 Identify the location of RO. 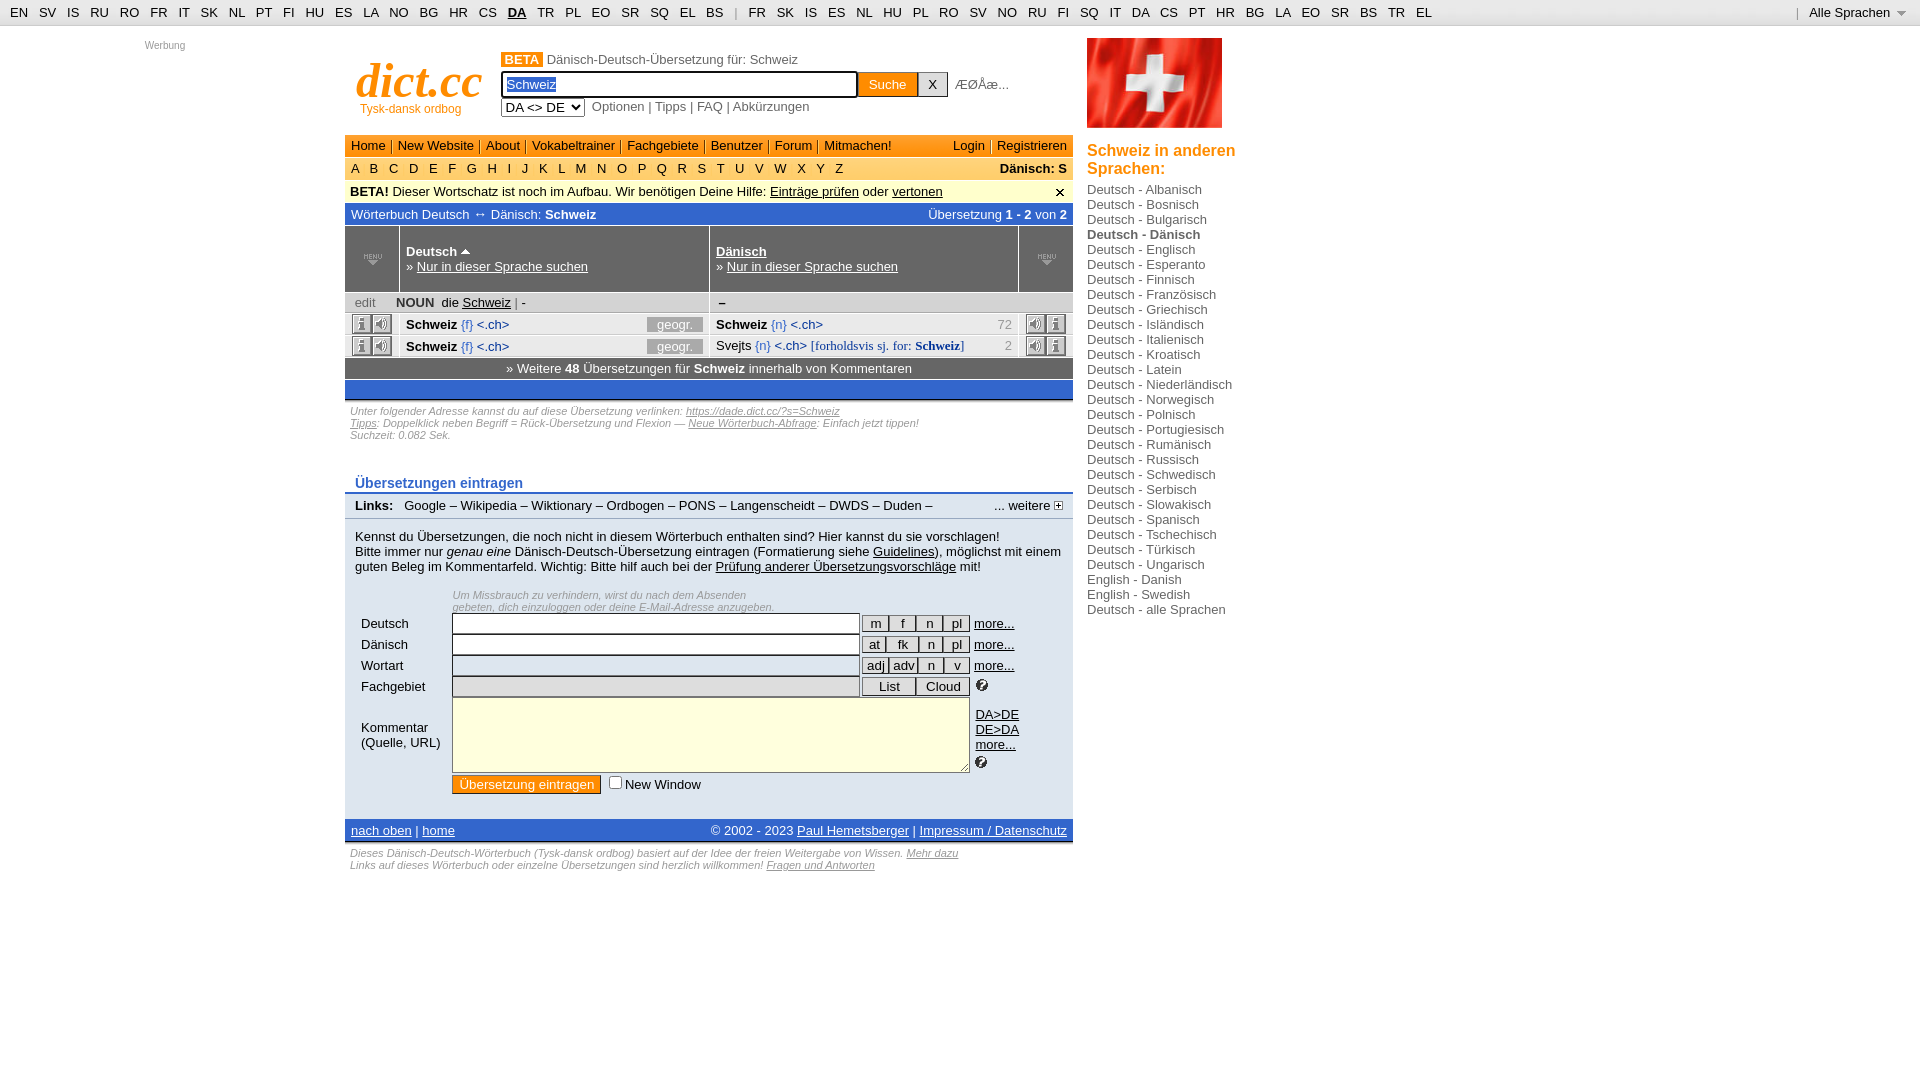
(949, 12).